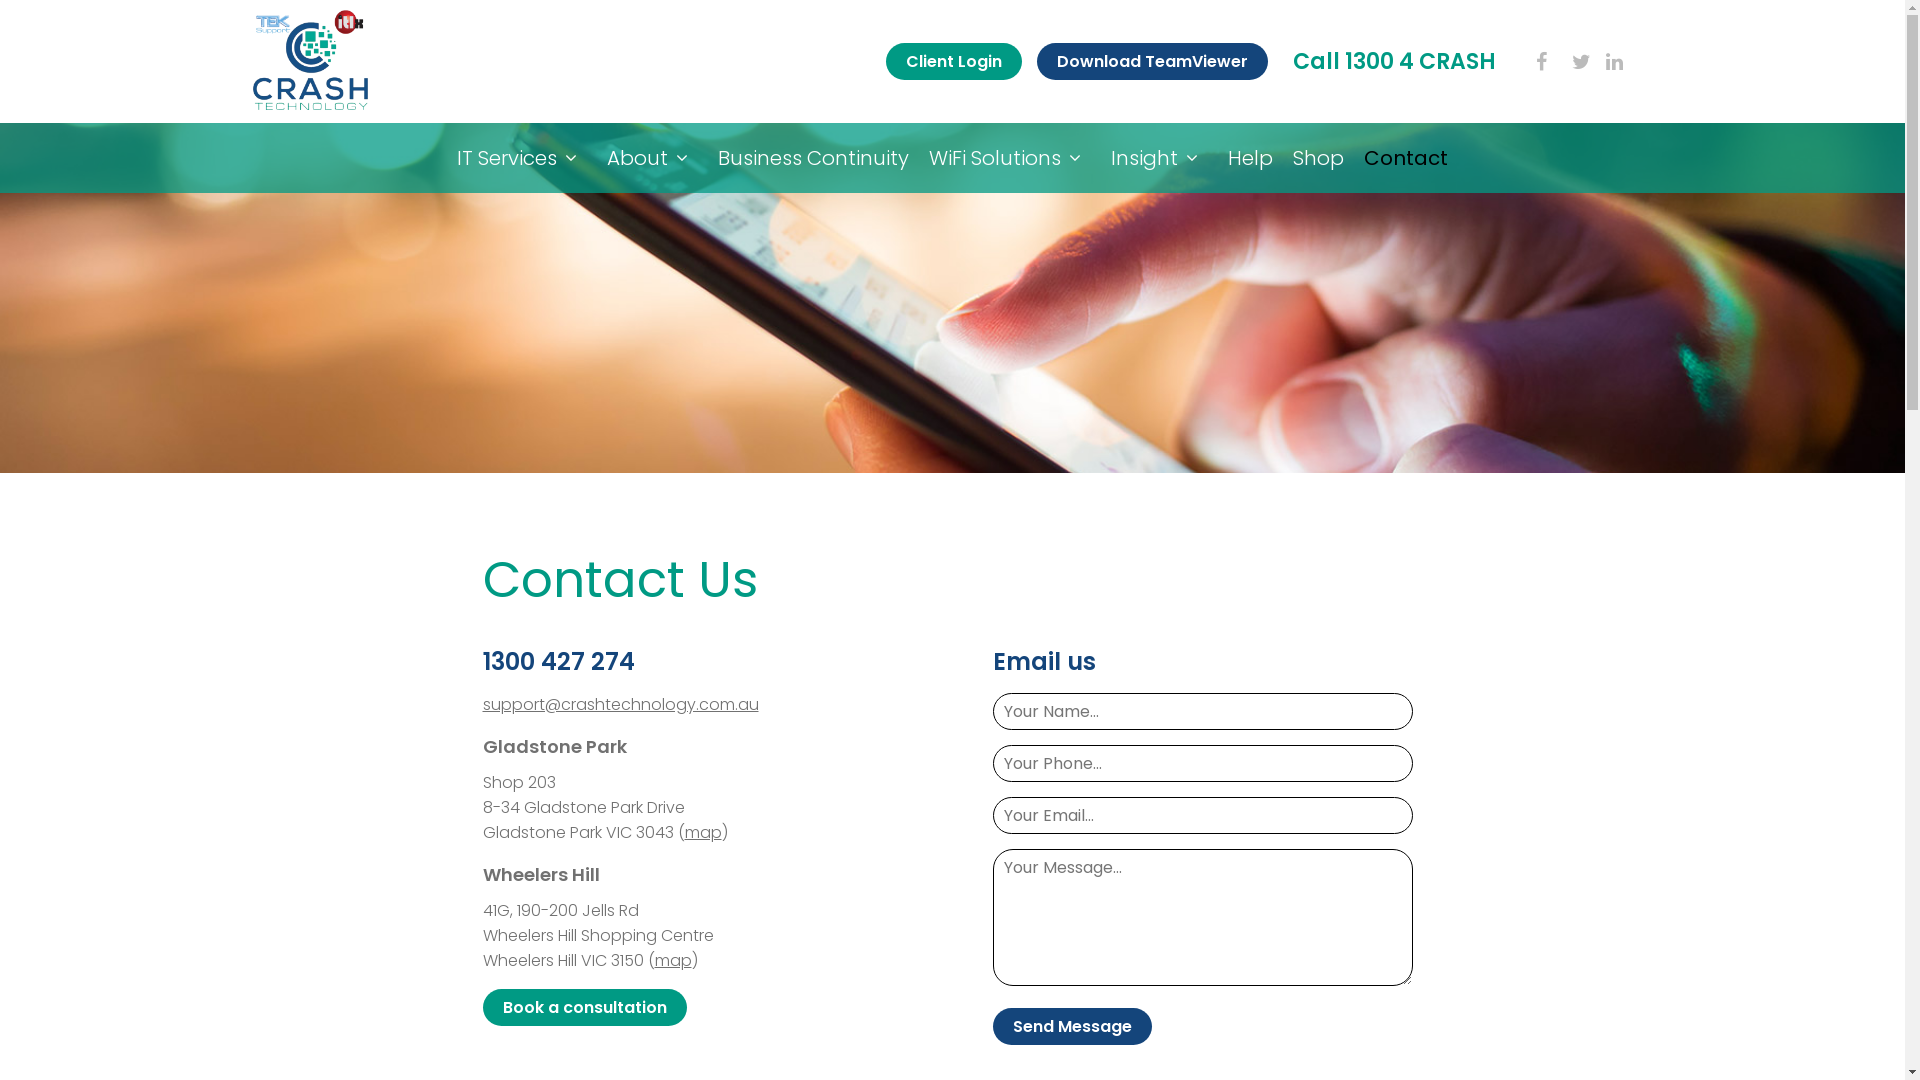 This screenshot has height=1080, width=1920. Describe the element at coordinates (814, 158) in the screenshot. I see `Business Continuity` at that location.